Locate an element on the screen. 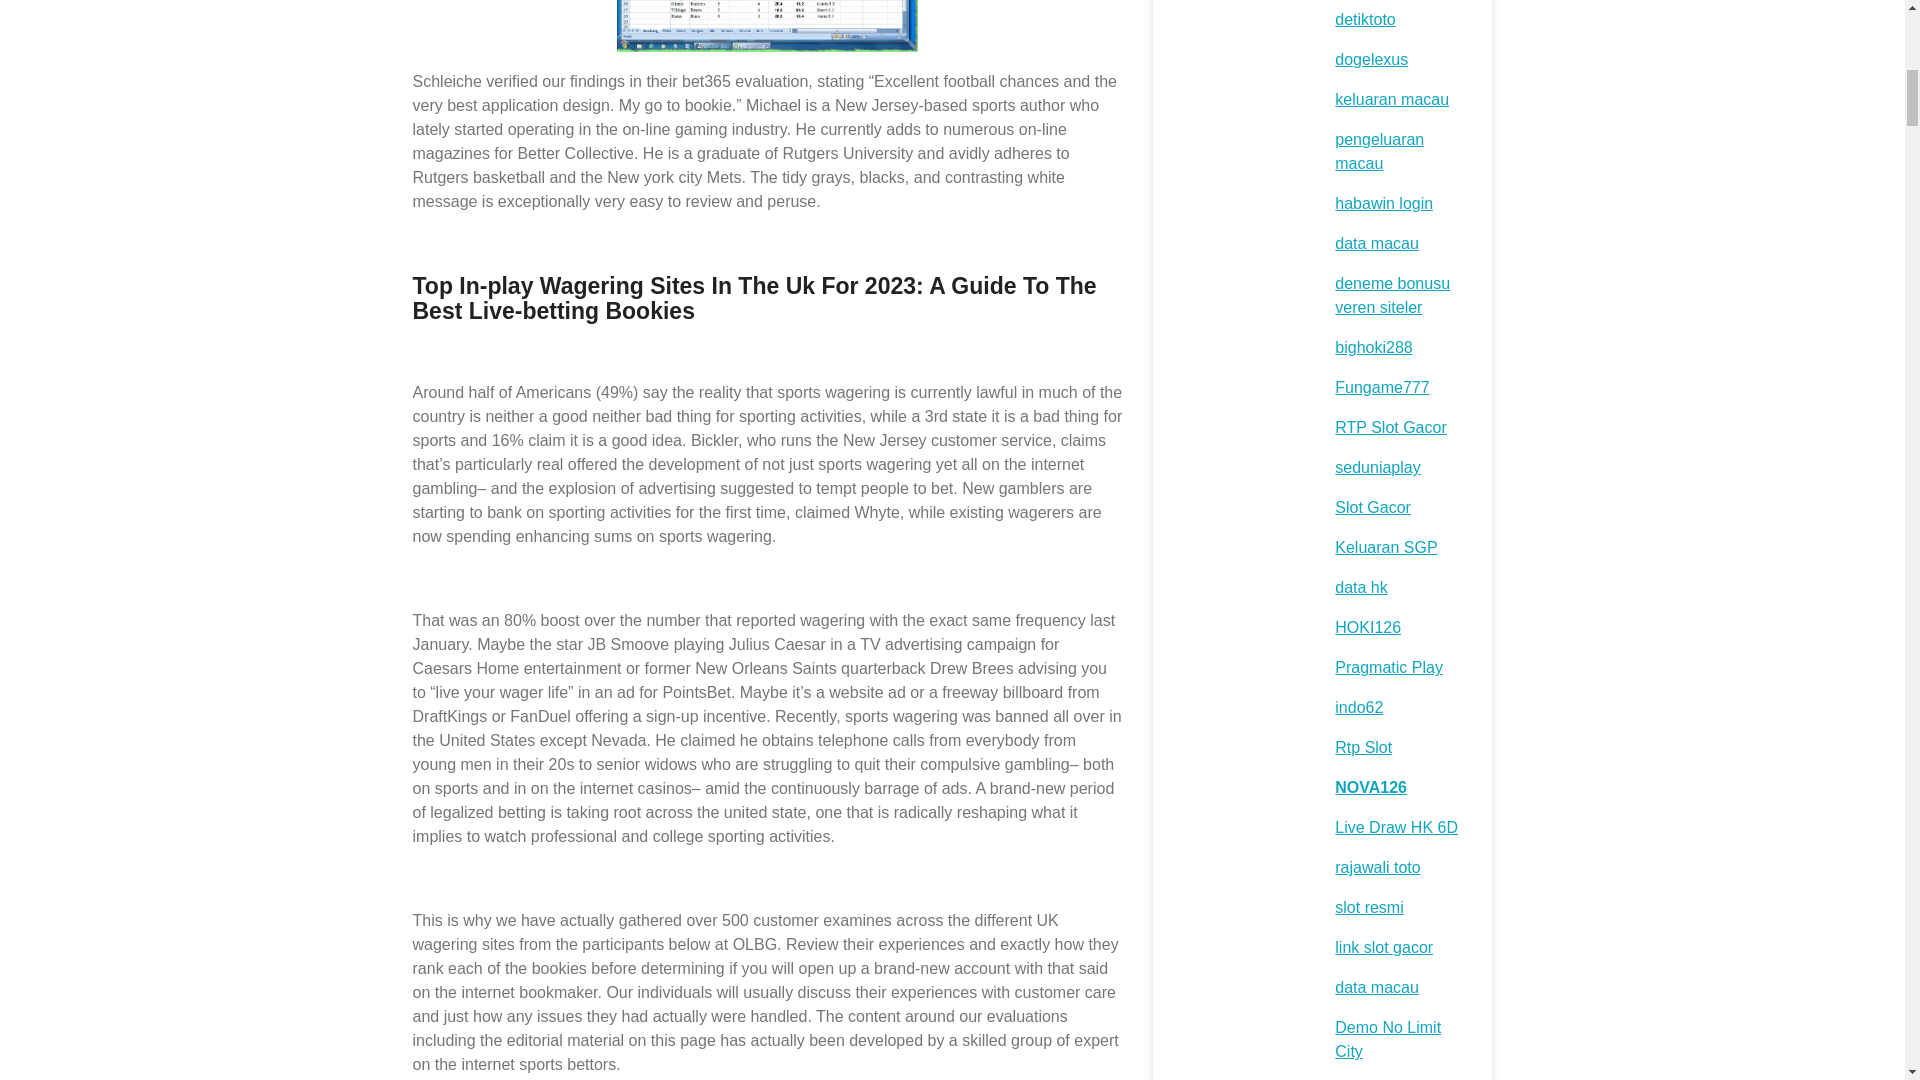 The image size is (1920, 1080). RTP Slot Gacor is located at coordinates (1390, 428).